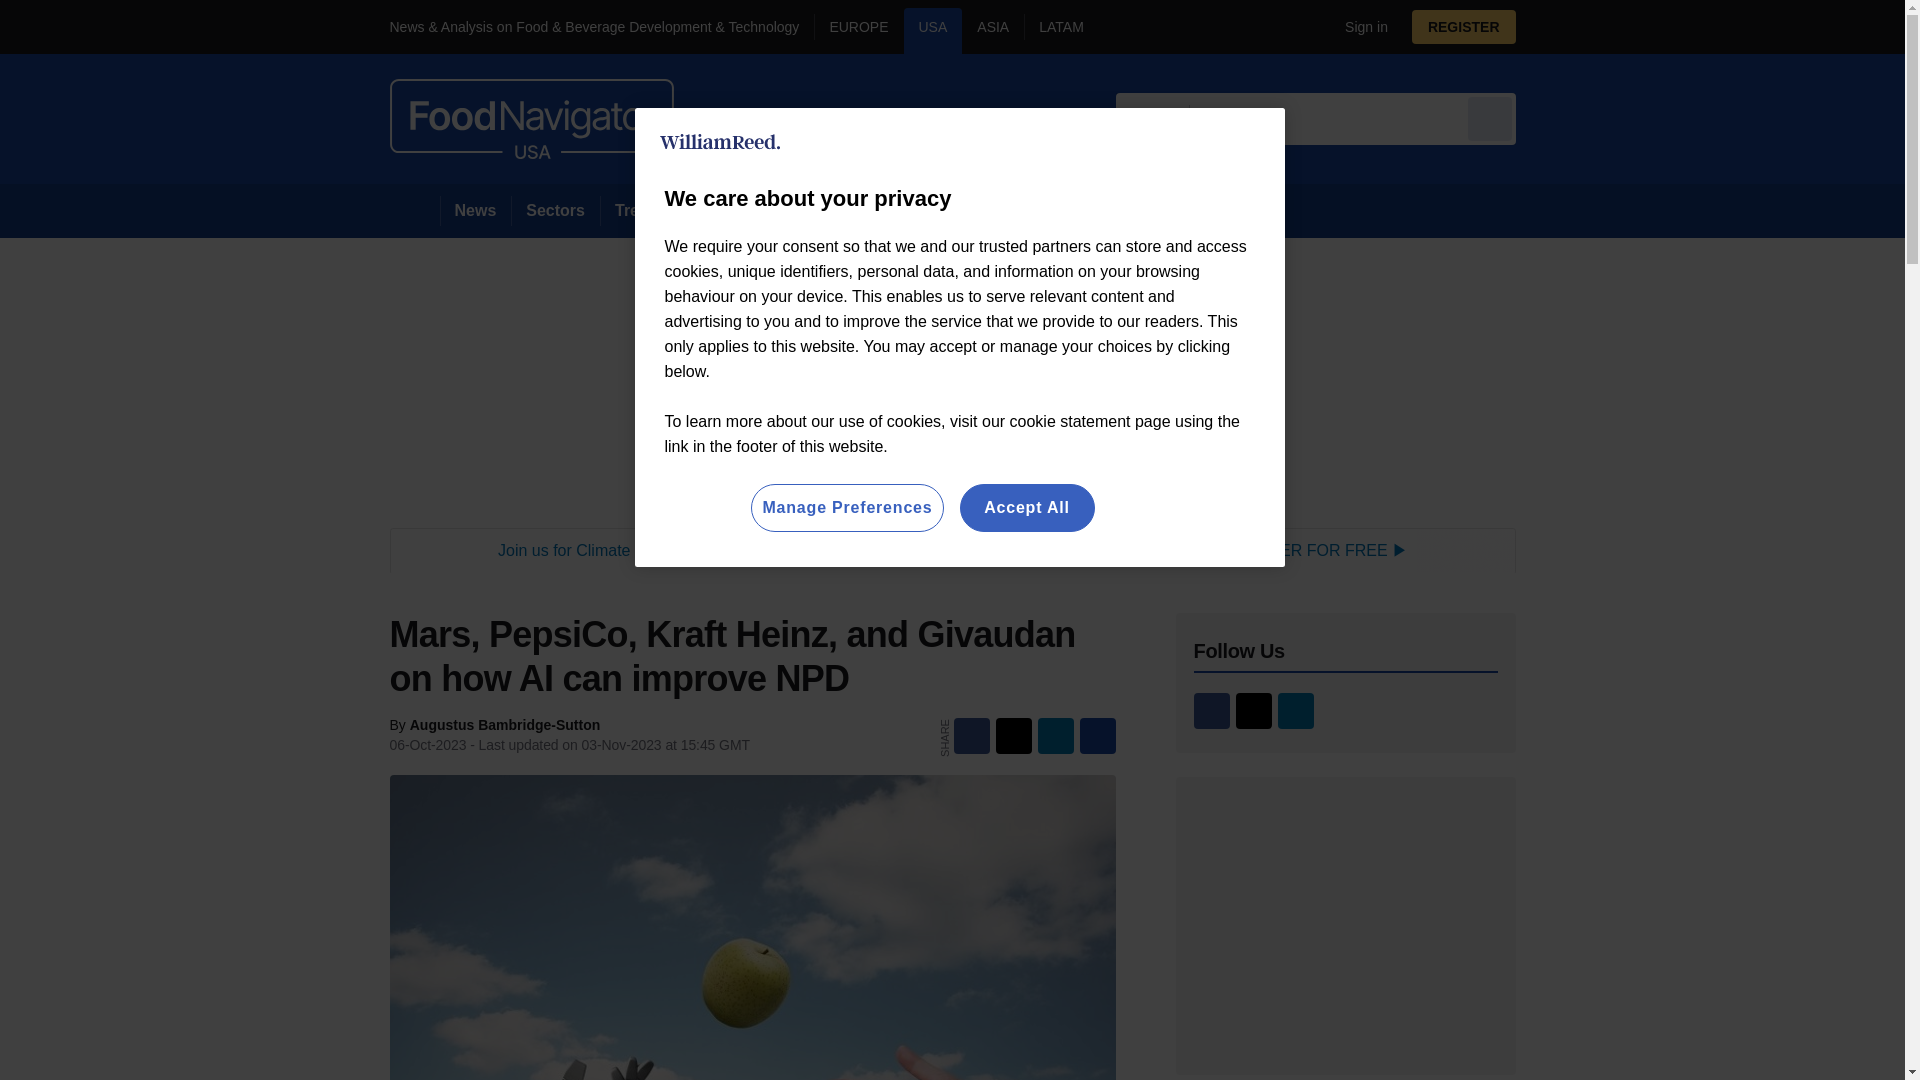 Image resolution: width=1920 pixels, height=1080 pixels. I want to click on Sign out, so click(1362, 26).